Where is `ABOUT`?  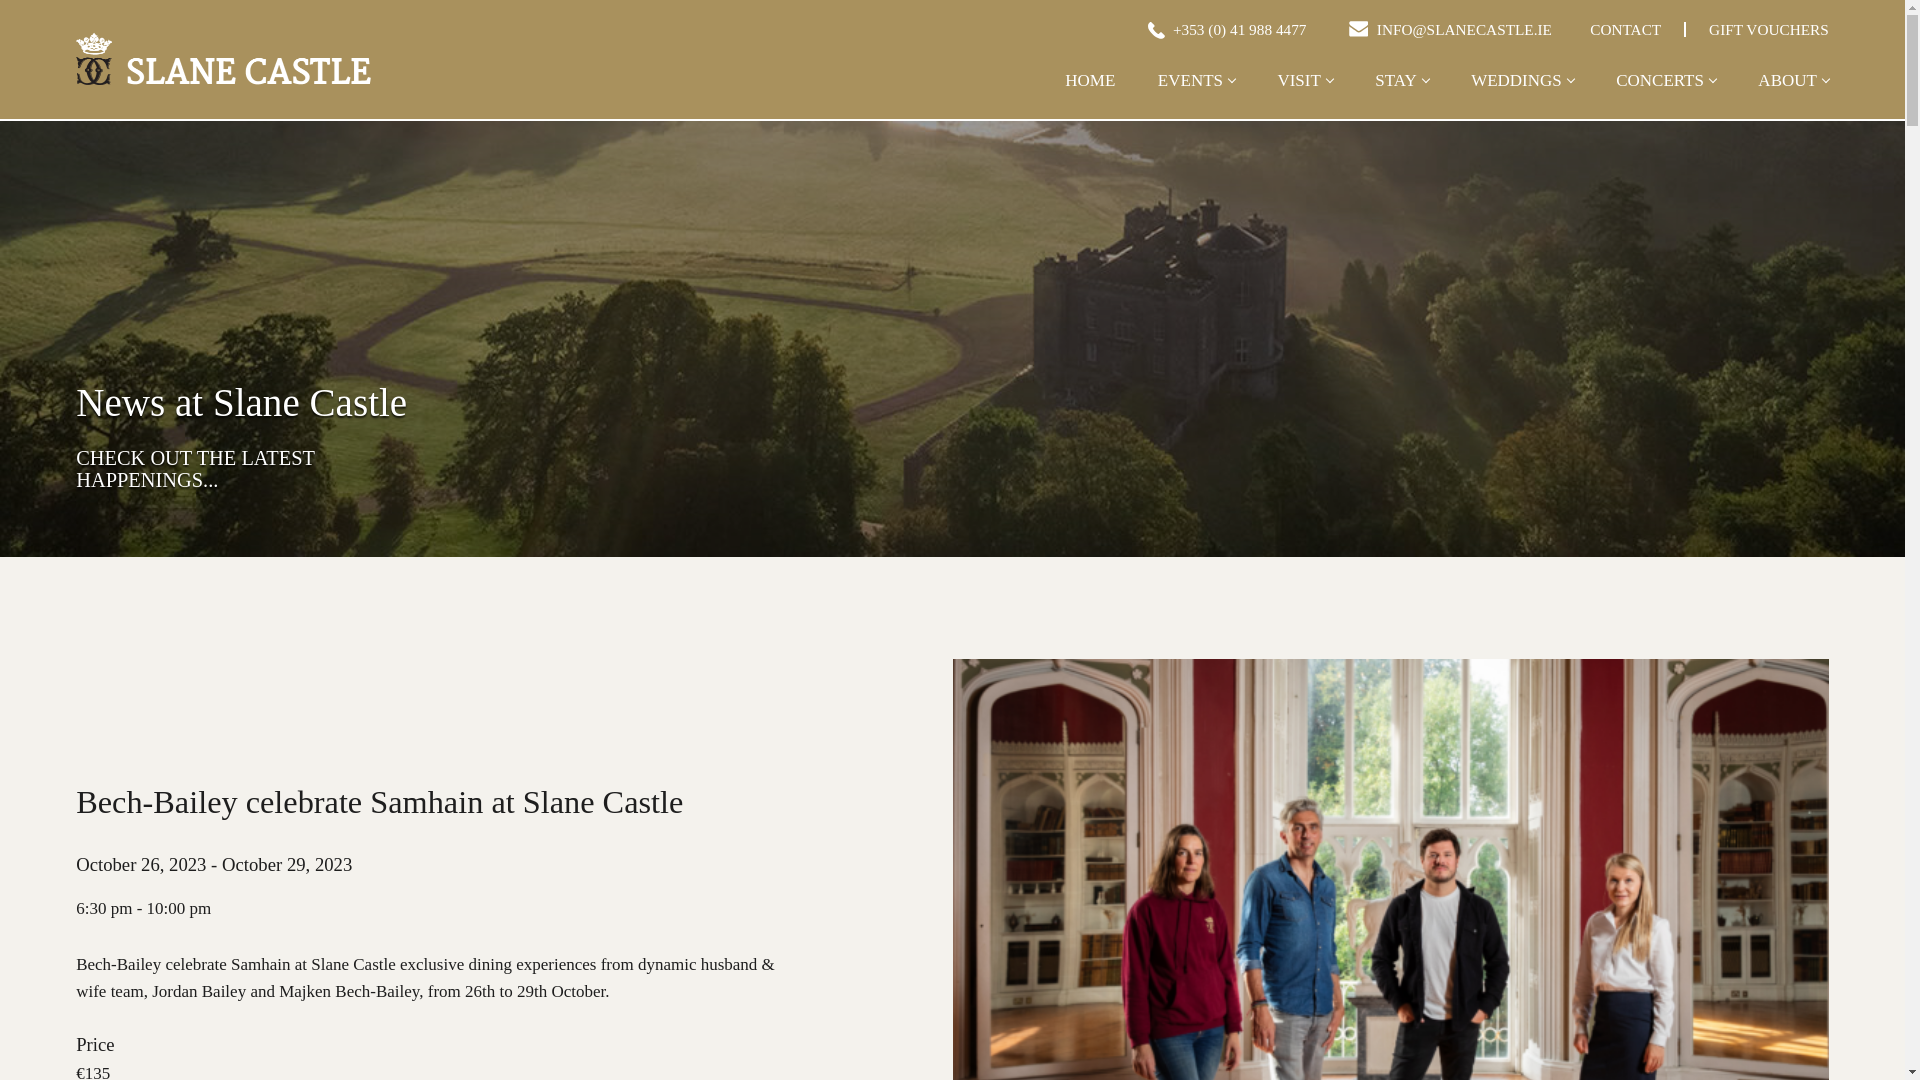 ABOUT is located at coordinates (1792, 96).